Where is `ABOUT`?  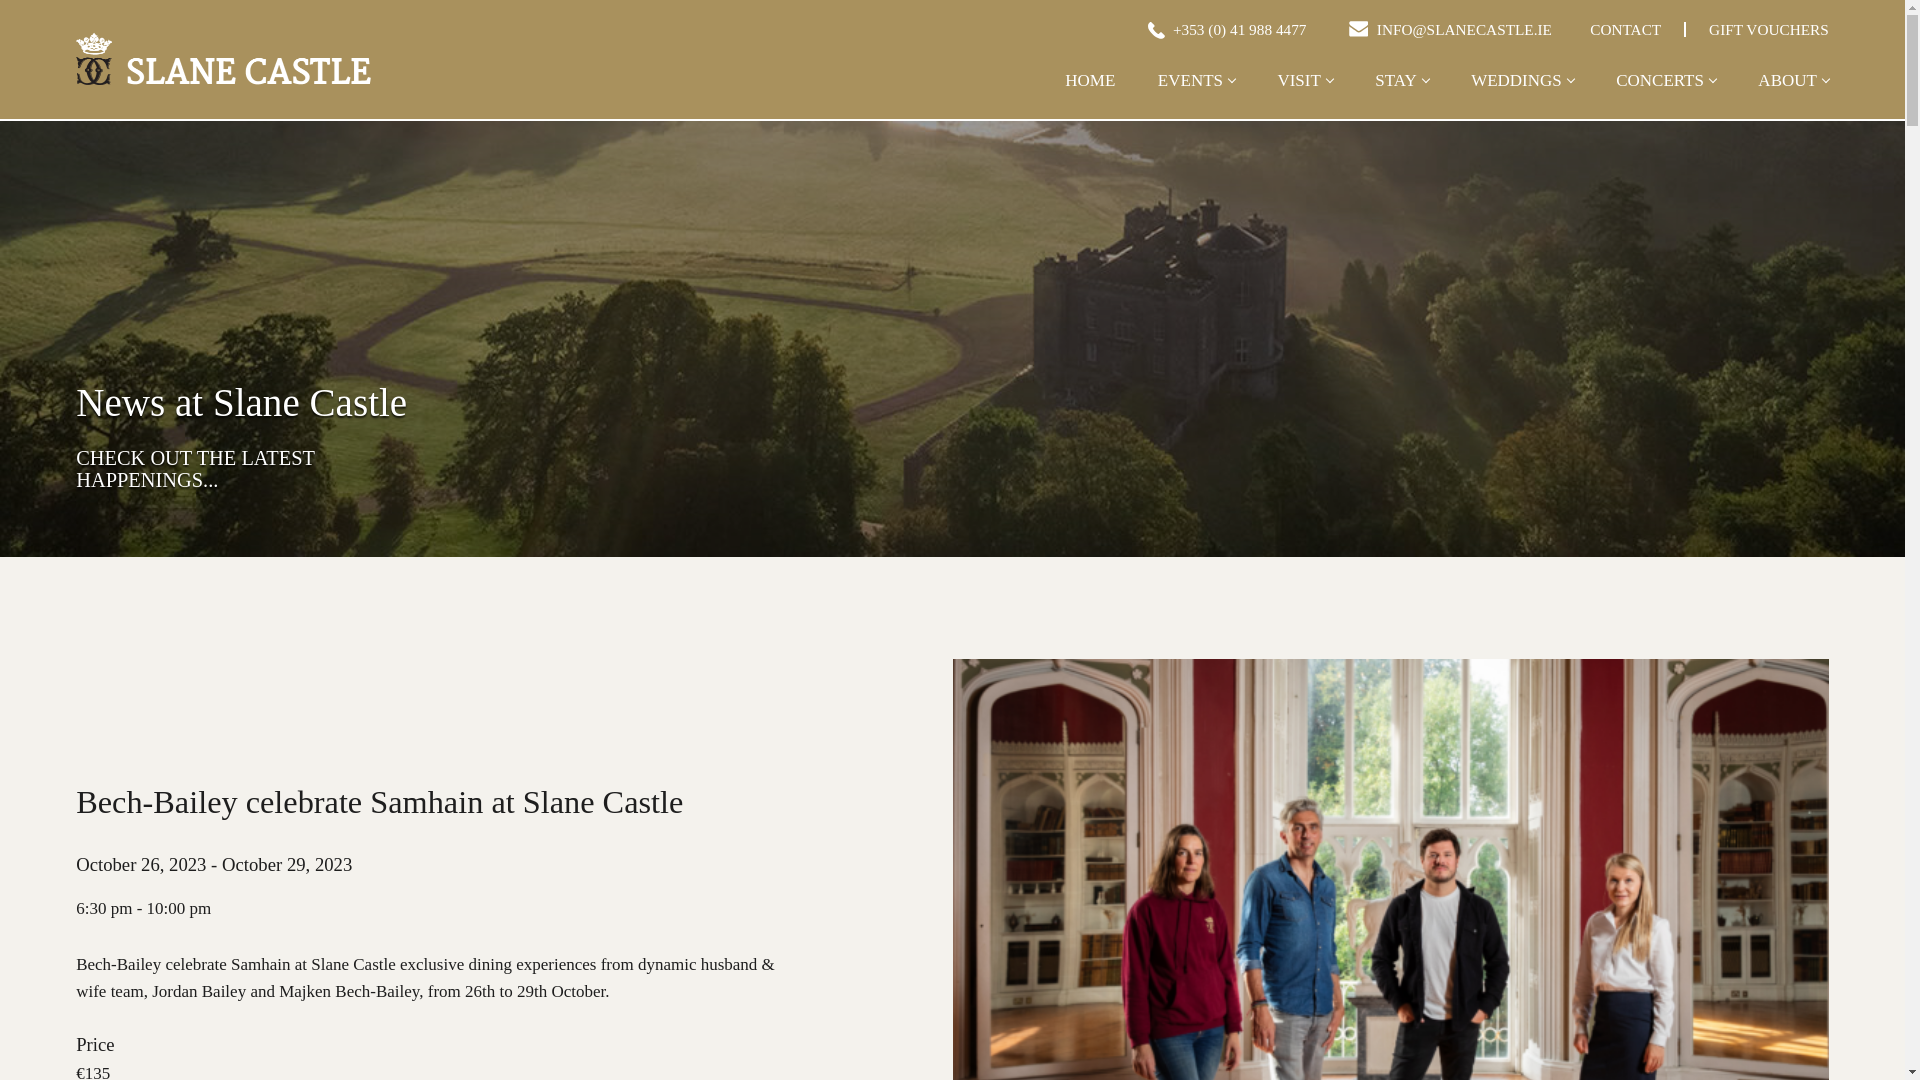 ABOUT is located at coordinates (1792, 96).